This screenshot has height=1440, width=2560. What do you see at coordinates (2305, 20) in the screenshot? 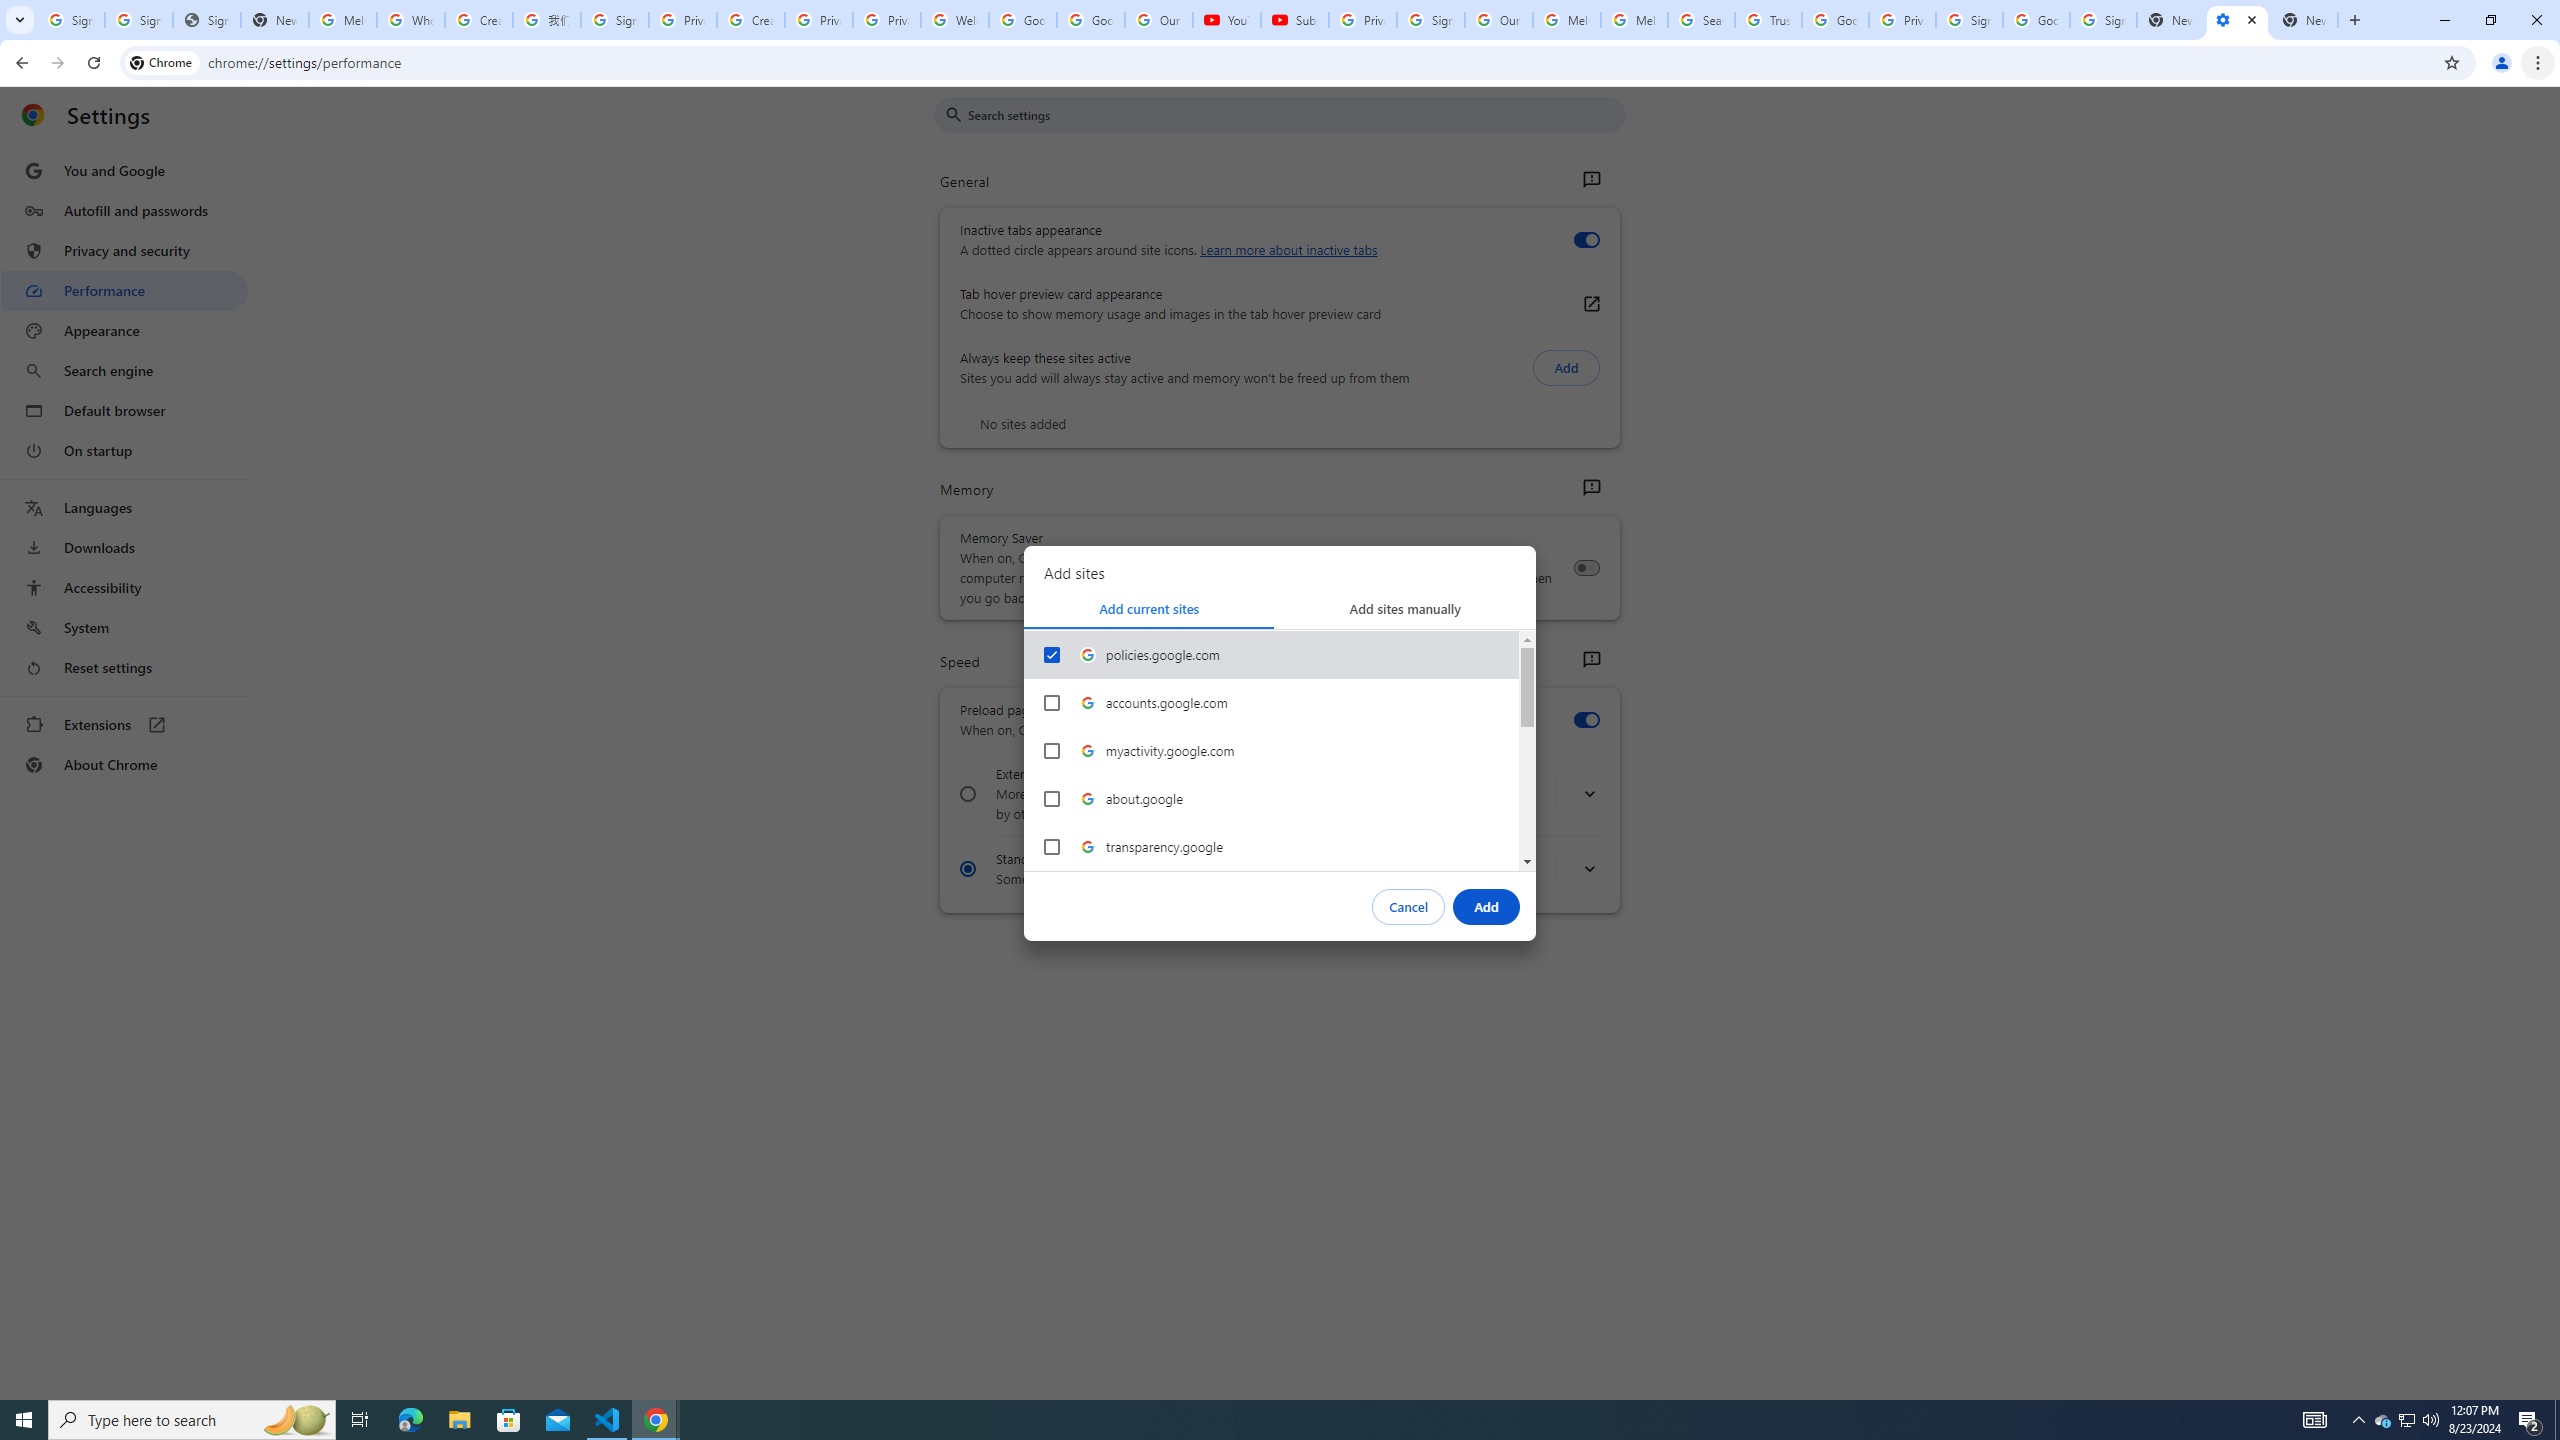
I see `New Tab` at bounding box center [2305, 20].